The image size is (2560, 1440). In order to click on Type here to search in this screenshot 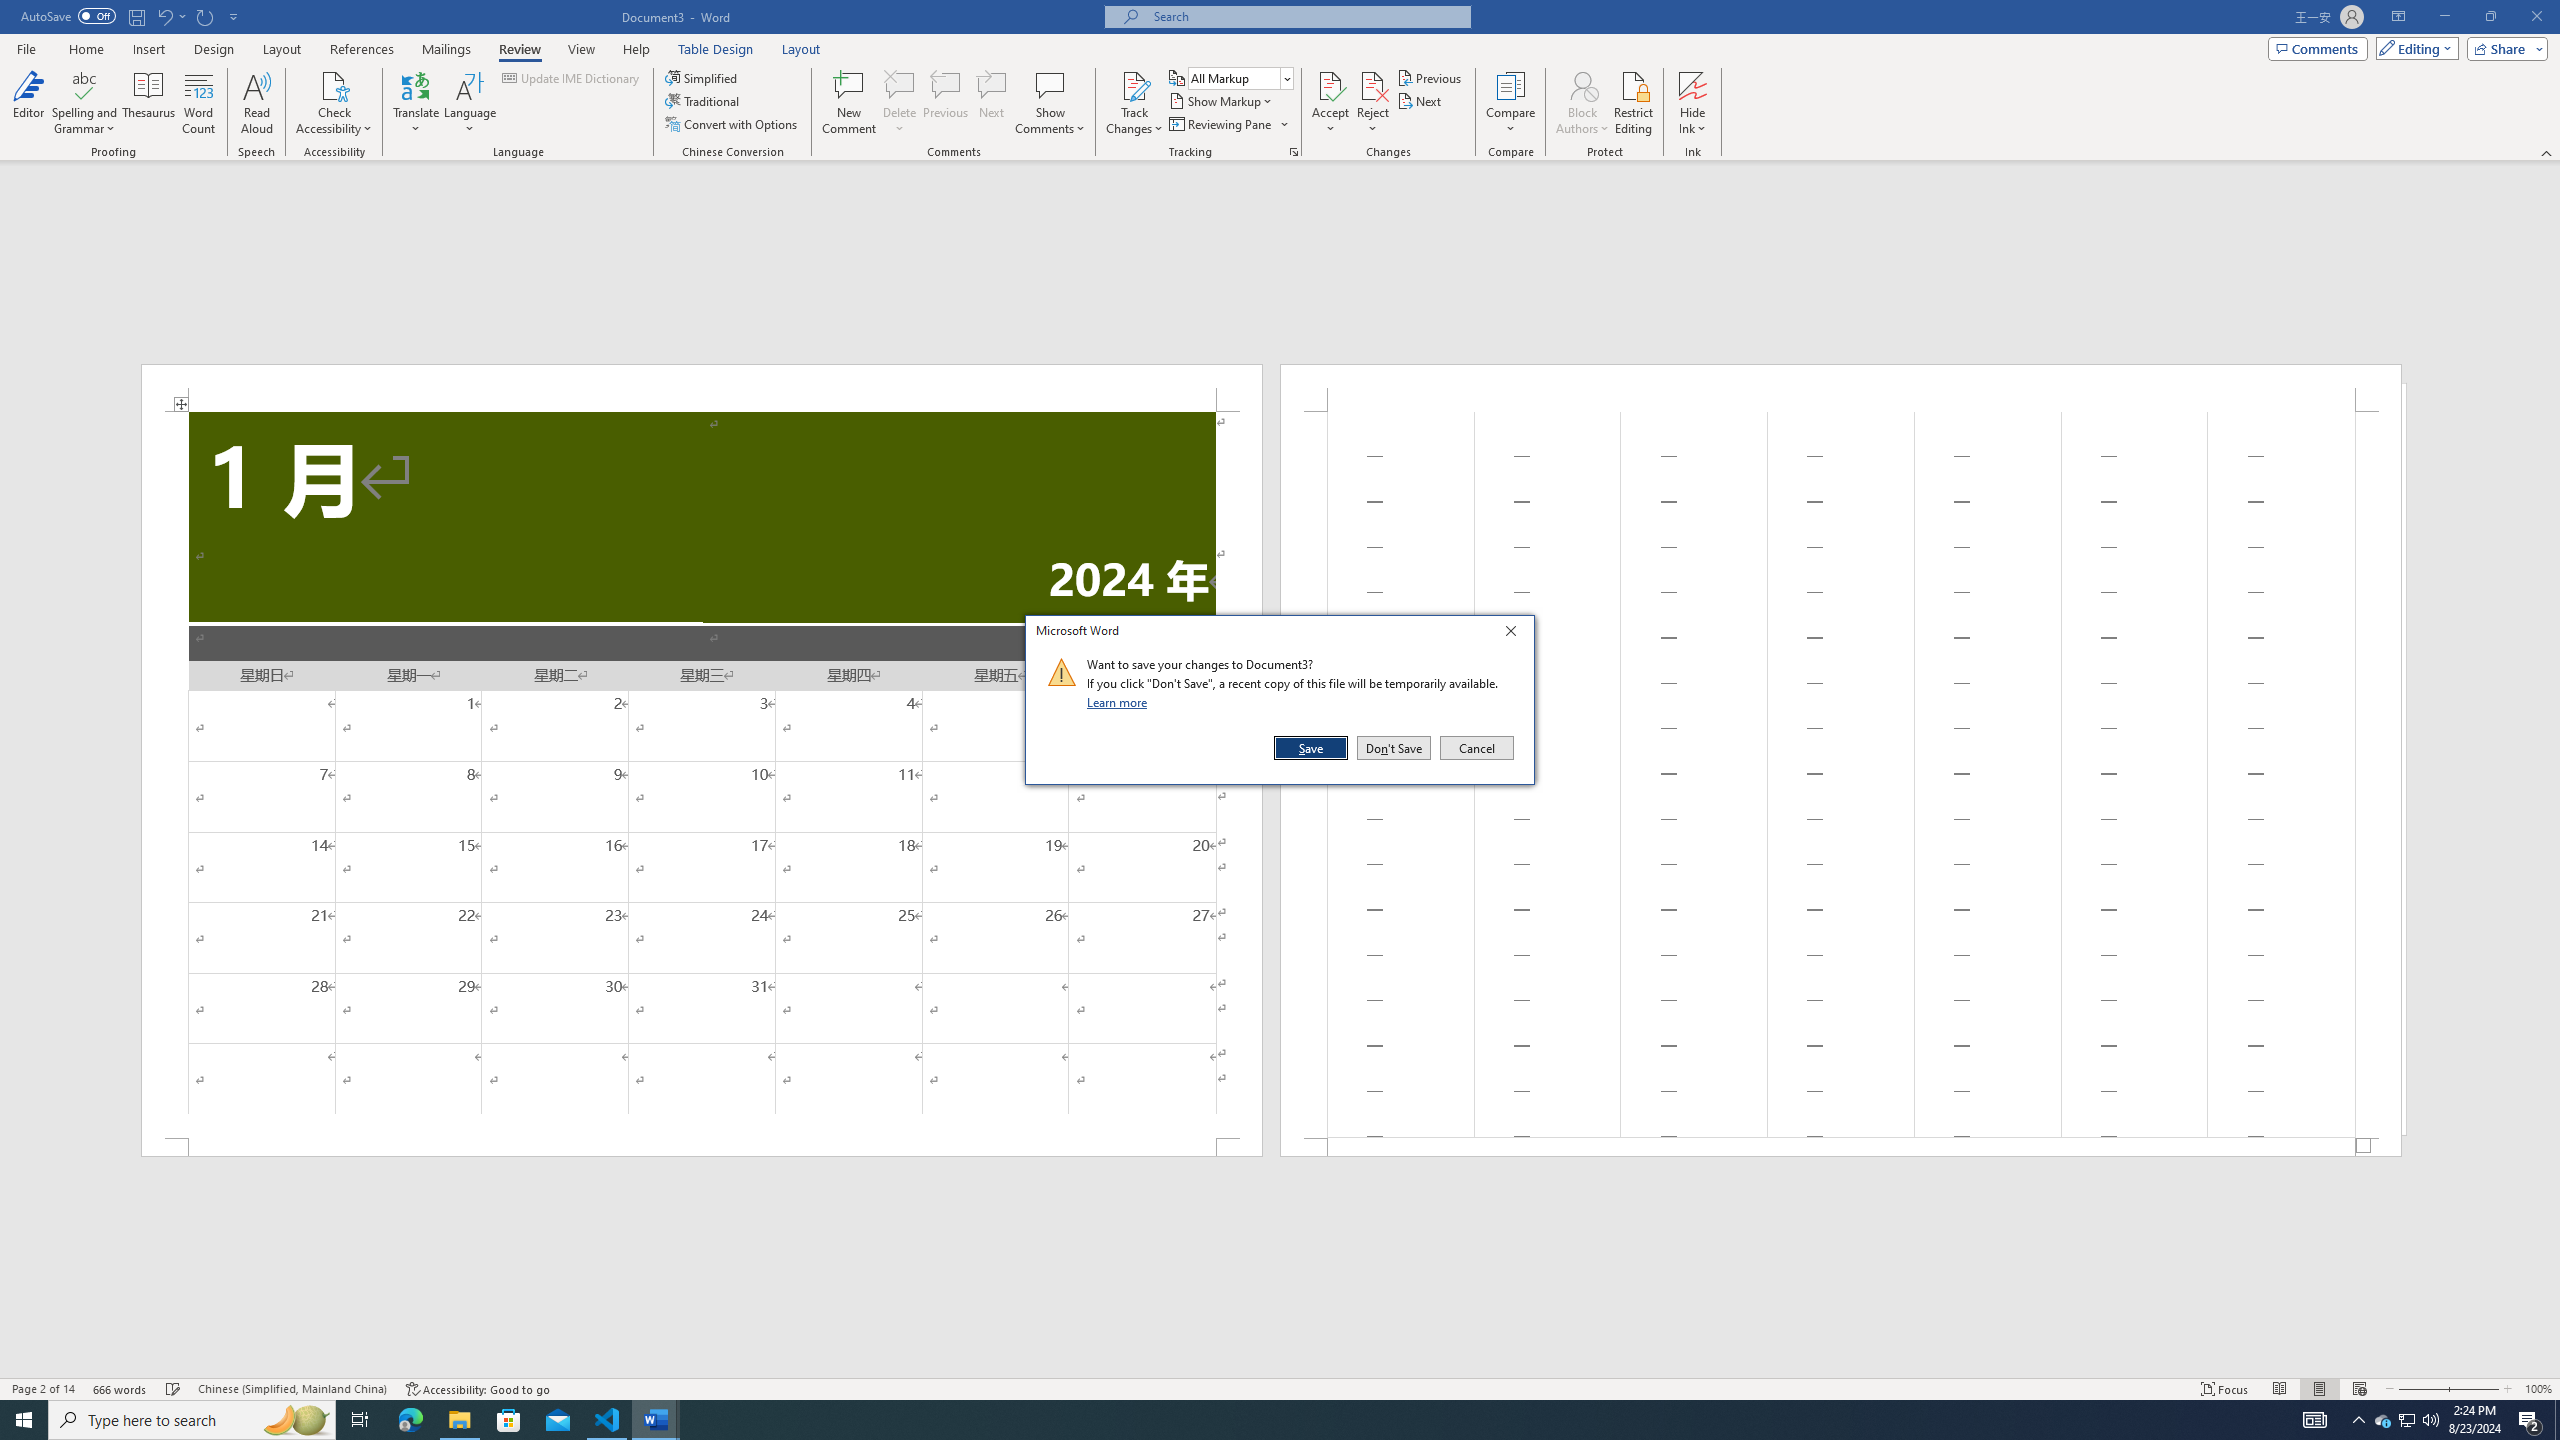, I will do `click(192, 1420)`.